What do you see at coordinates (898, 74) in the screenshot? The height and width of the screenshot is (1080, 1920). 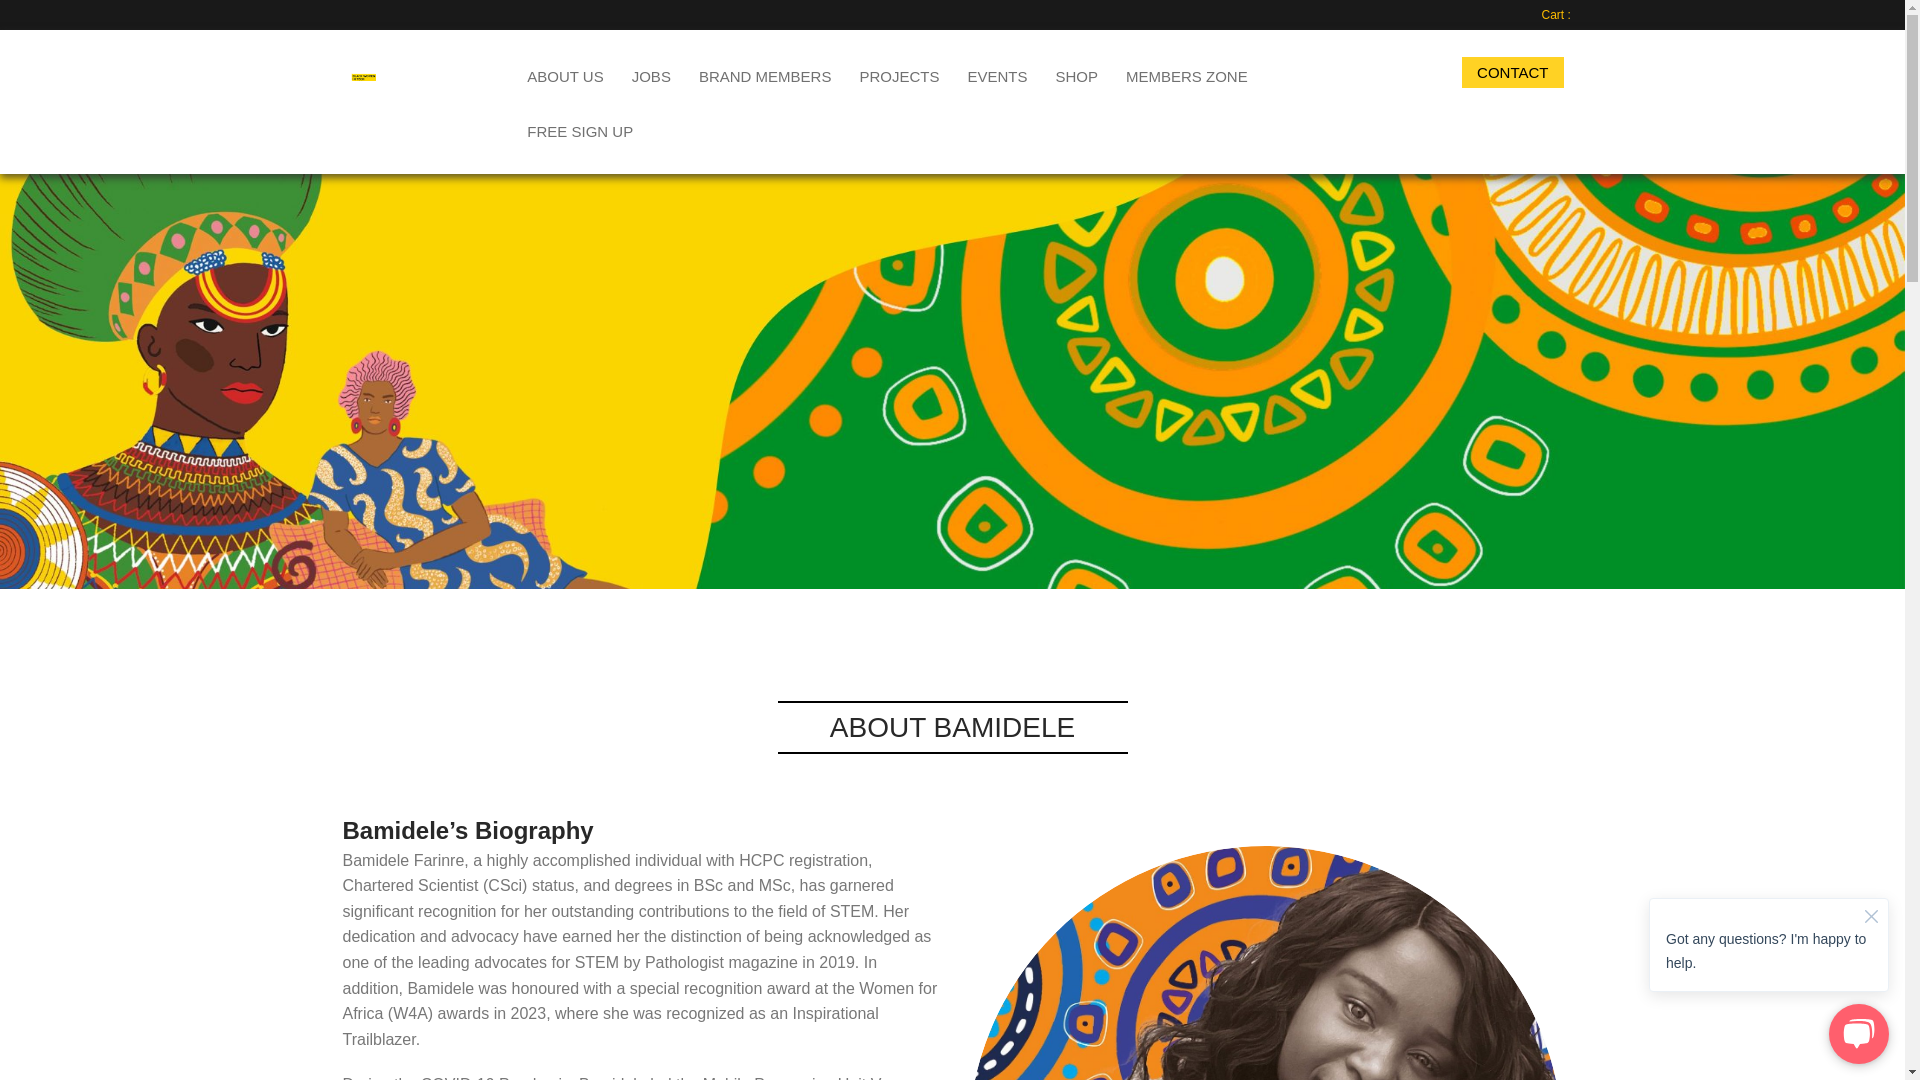 I see `PROJECTS` at bounding box center [898, 74].